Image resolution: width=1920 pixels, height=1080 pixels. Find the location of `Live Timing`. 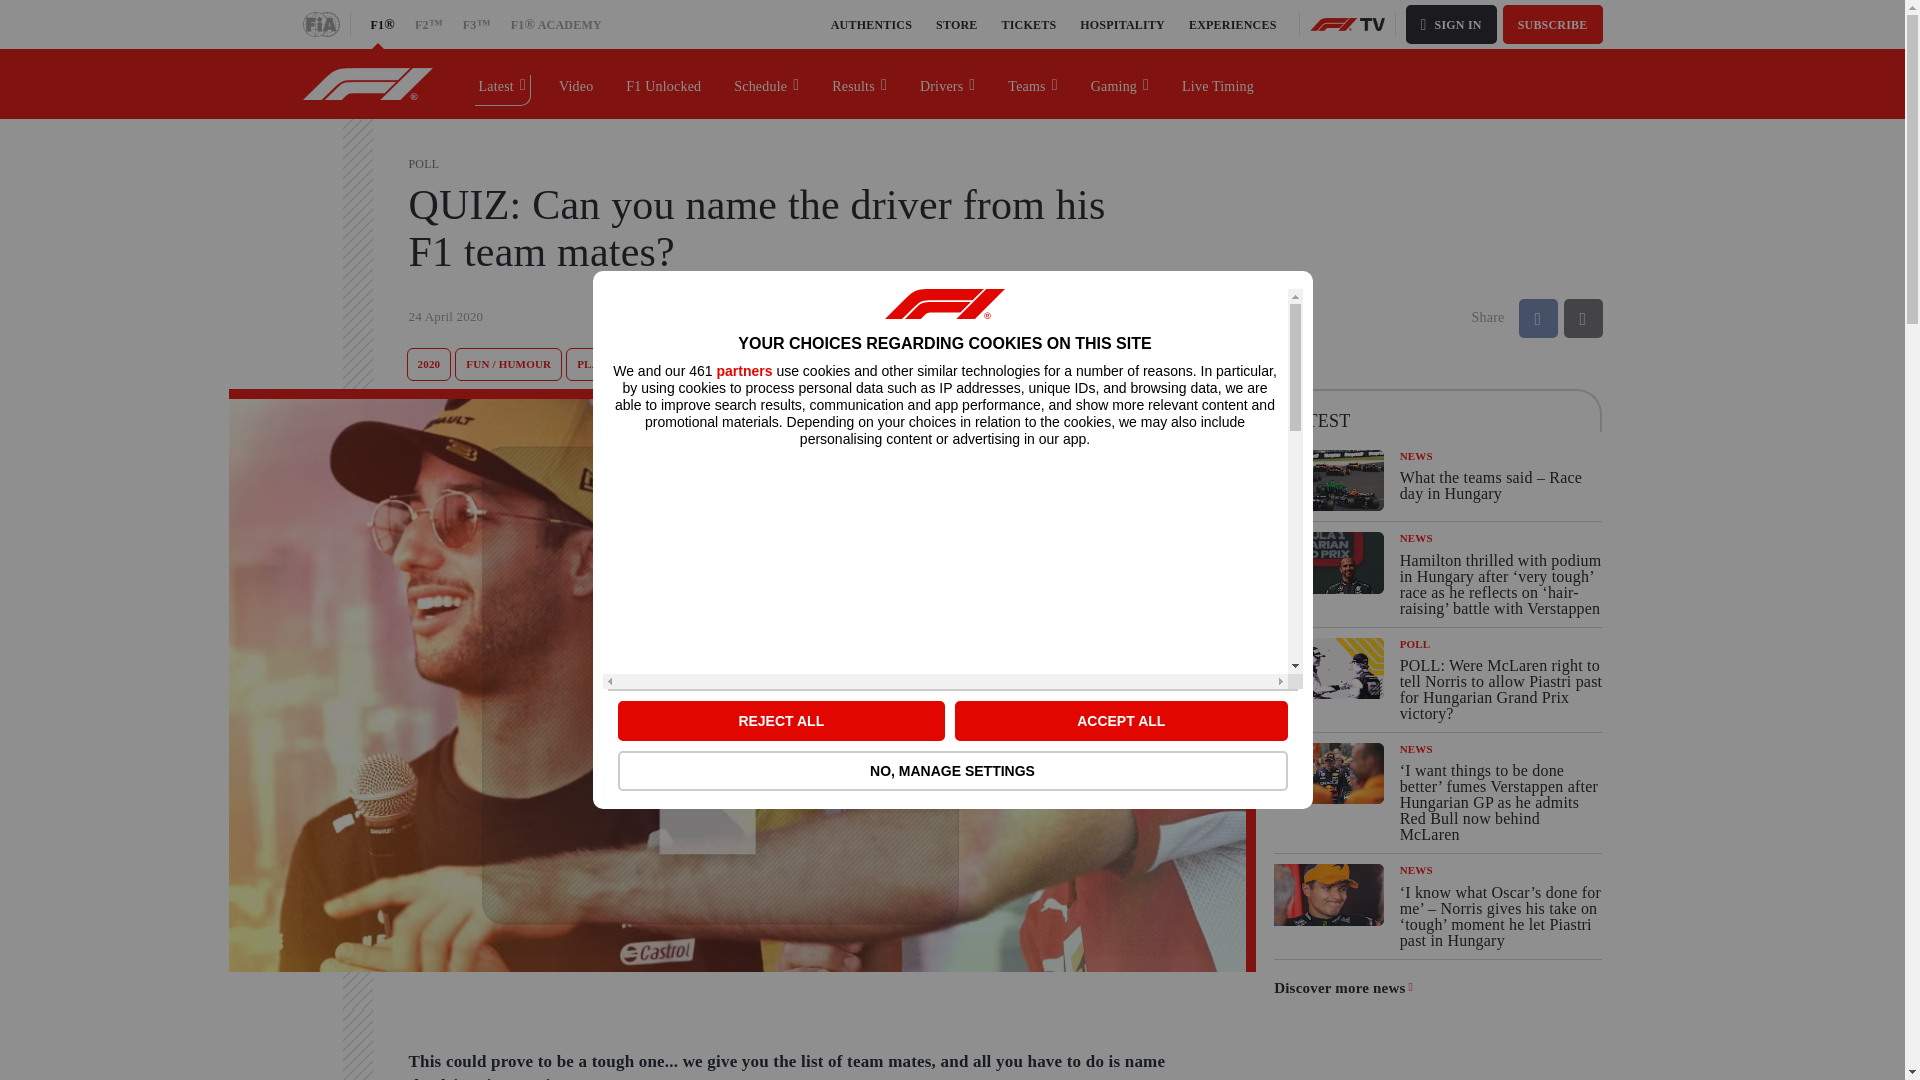

Live Timing is located at coordinates (1218, 83).